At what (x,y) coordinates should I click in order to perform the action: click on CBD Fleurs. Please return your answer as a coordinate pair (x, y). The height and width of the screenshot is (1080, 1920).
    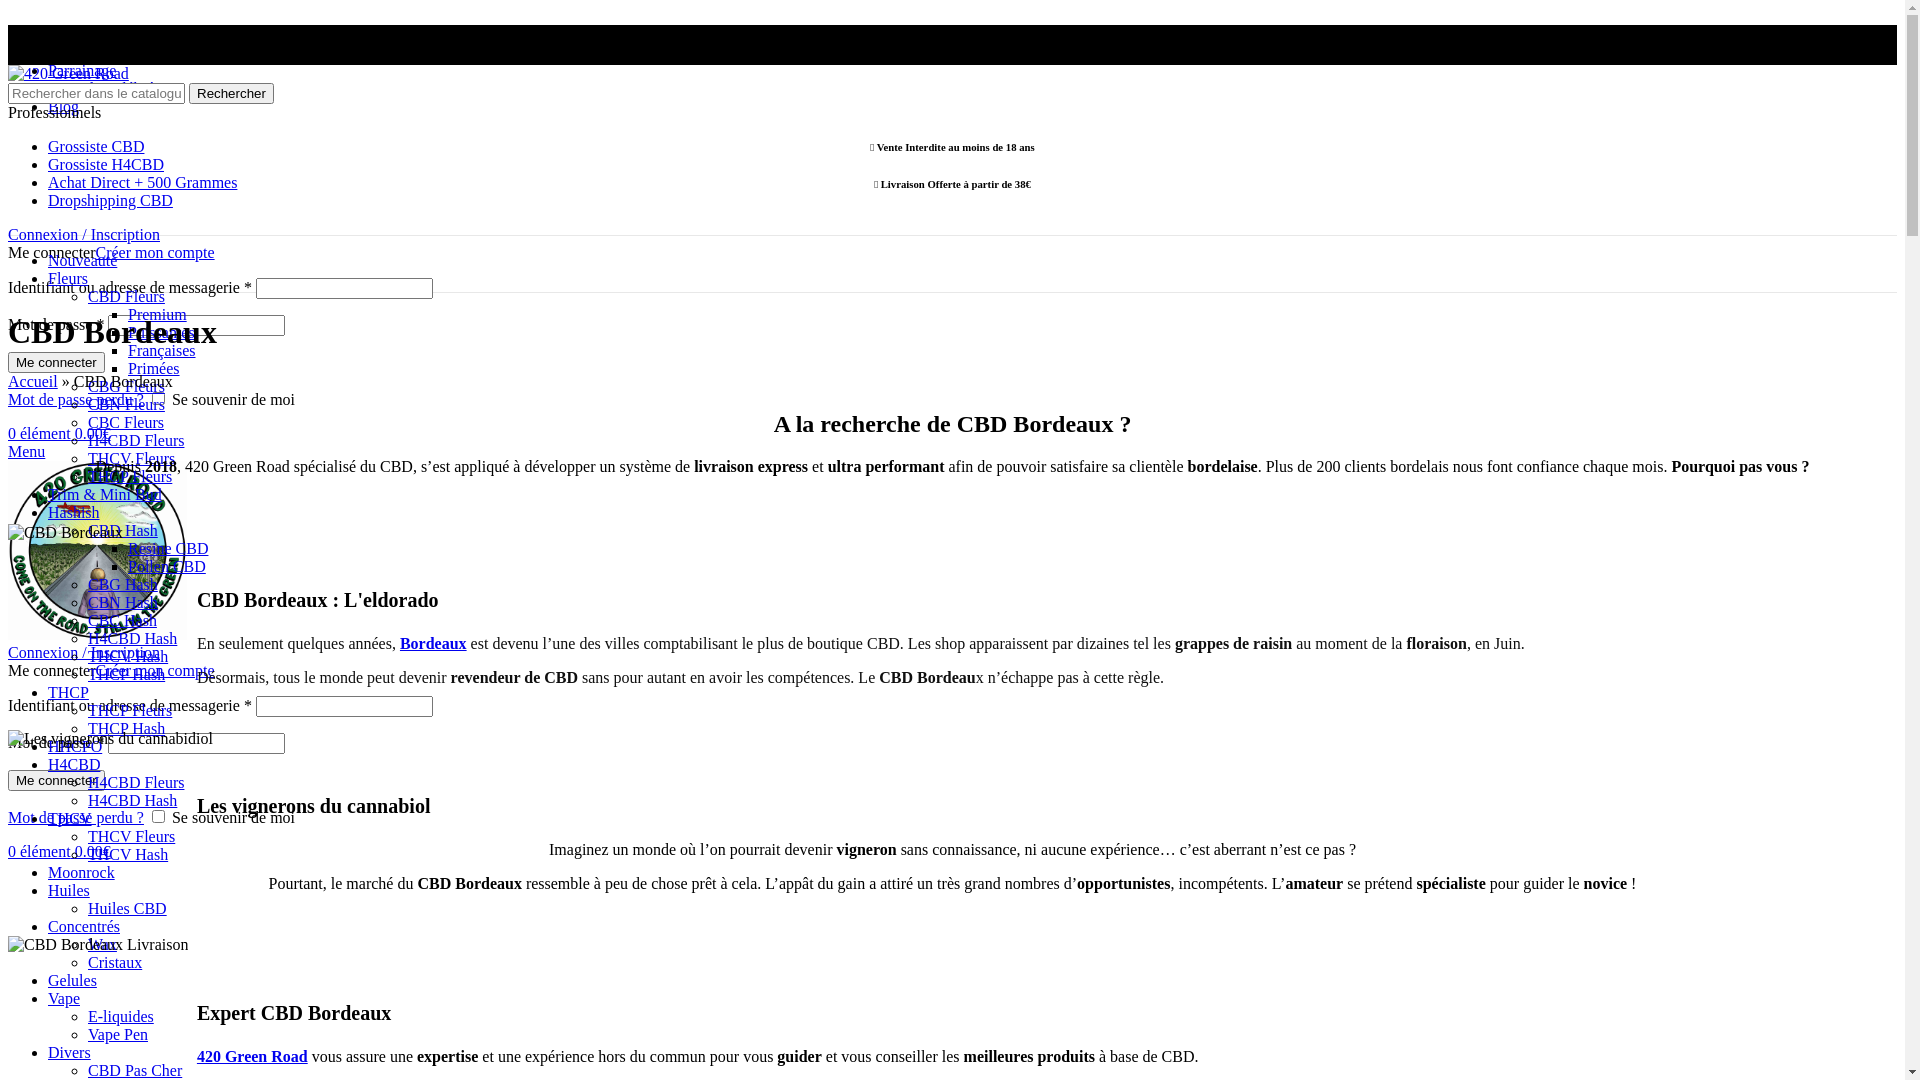
    Looking at the image, I should click on (126, 296).